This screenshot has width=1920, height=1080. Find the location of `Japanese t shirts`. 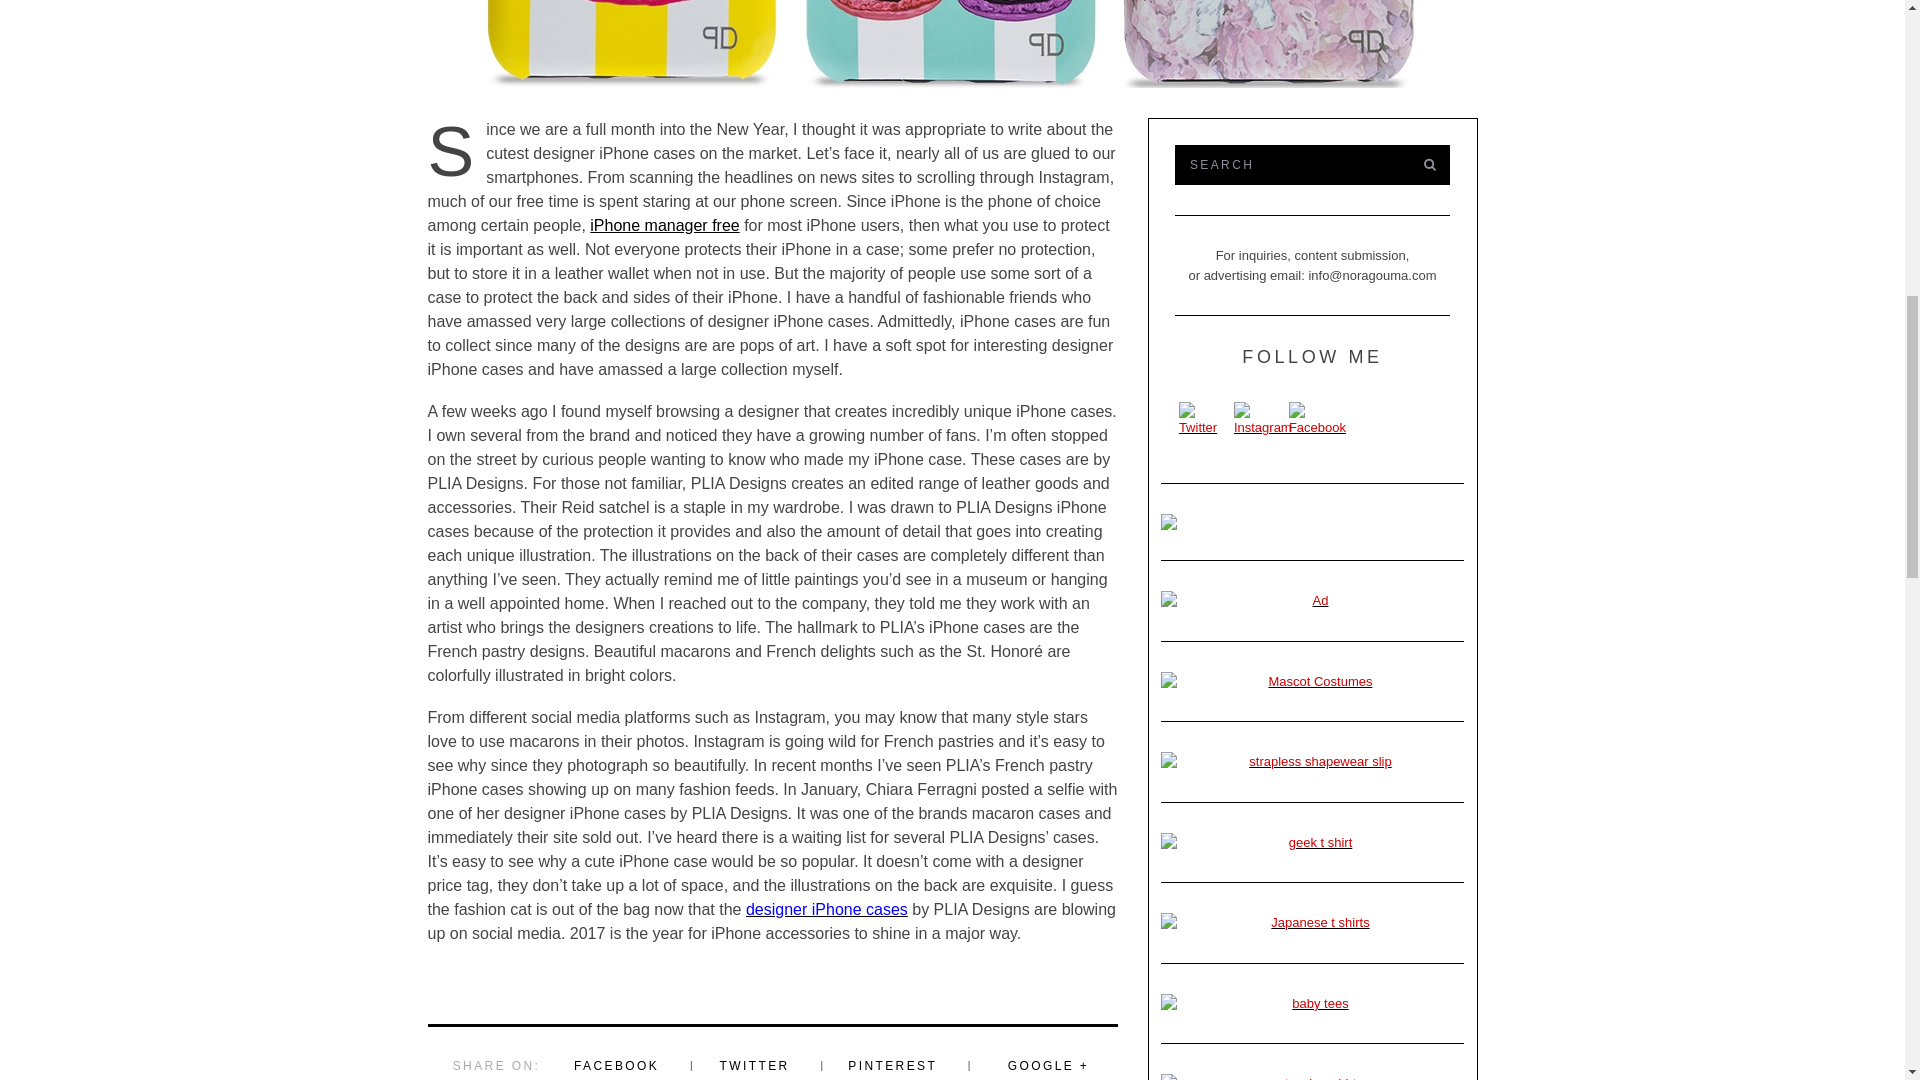

Japanese t shirts is located at coordinates (1312, 922).